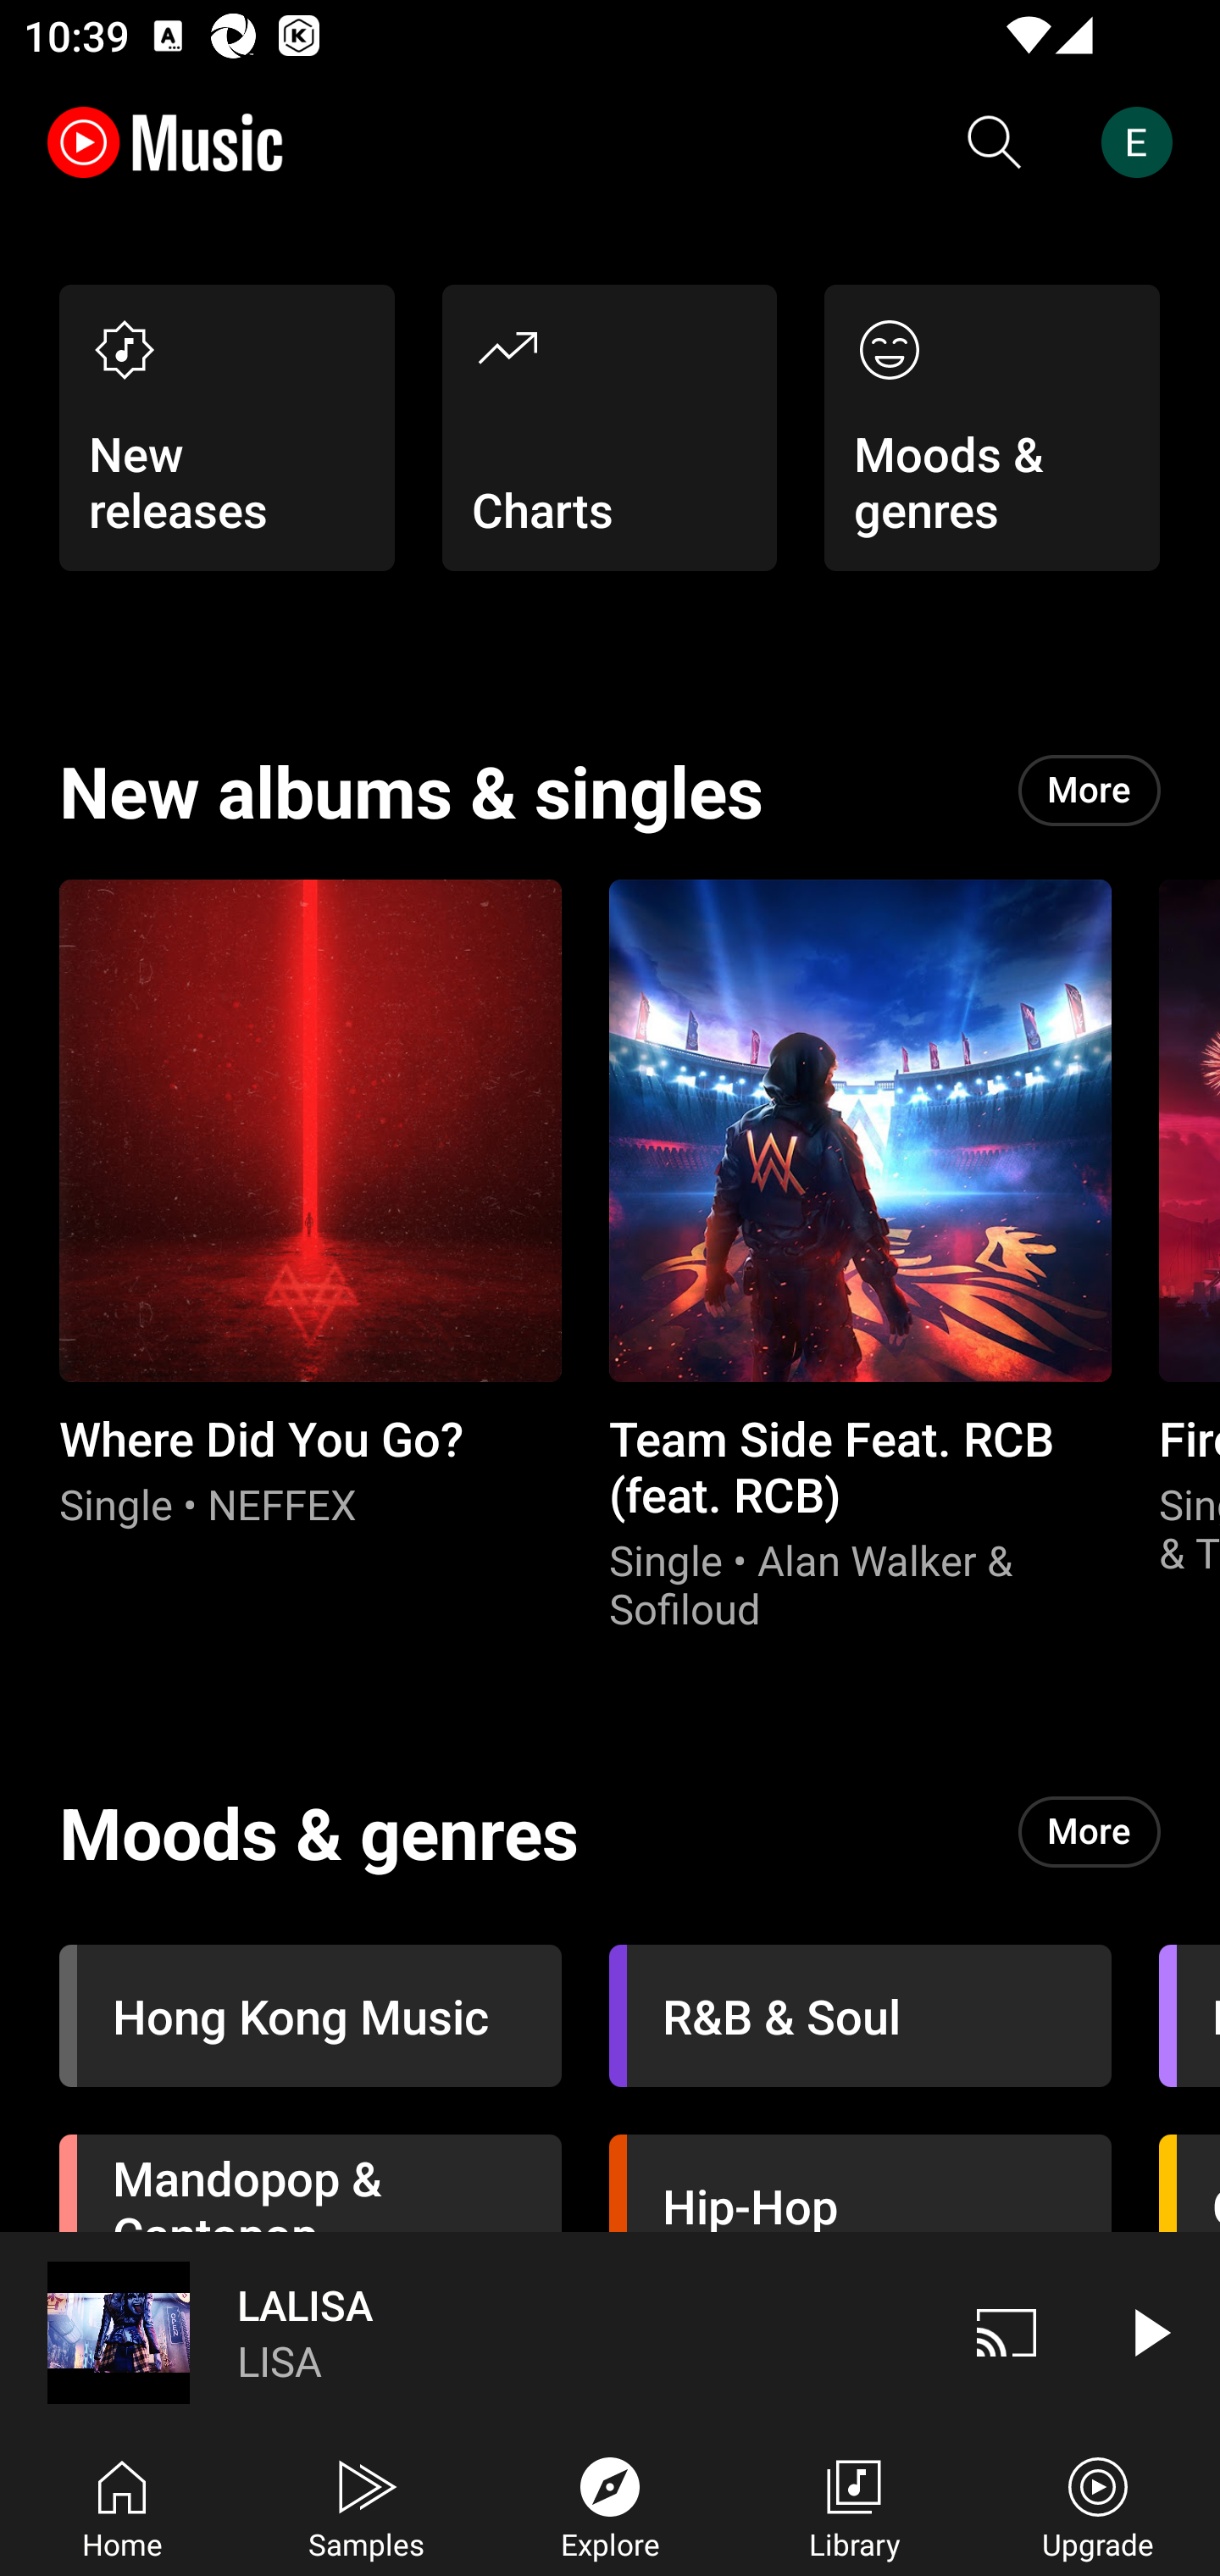 The image size is (1220, 2576). What do you see at coordinates (1149, 2332) in the screenshot?
I see `Play video` at bounding box center [1149, 2332].